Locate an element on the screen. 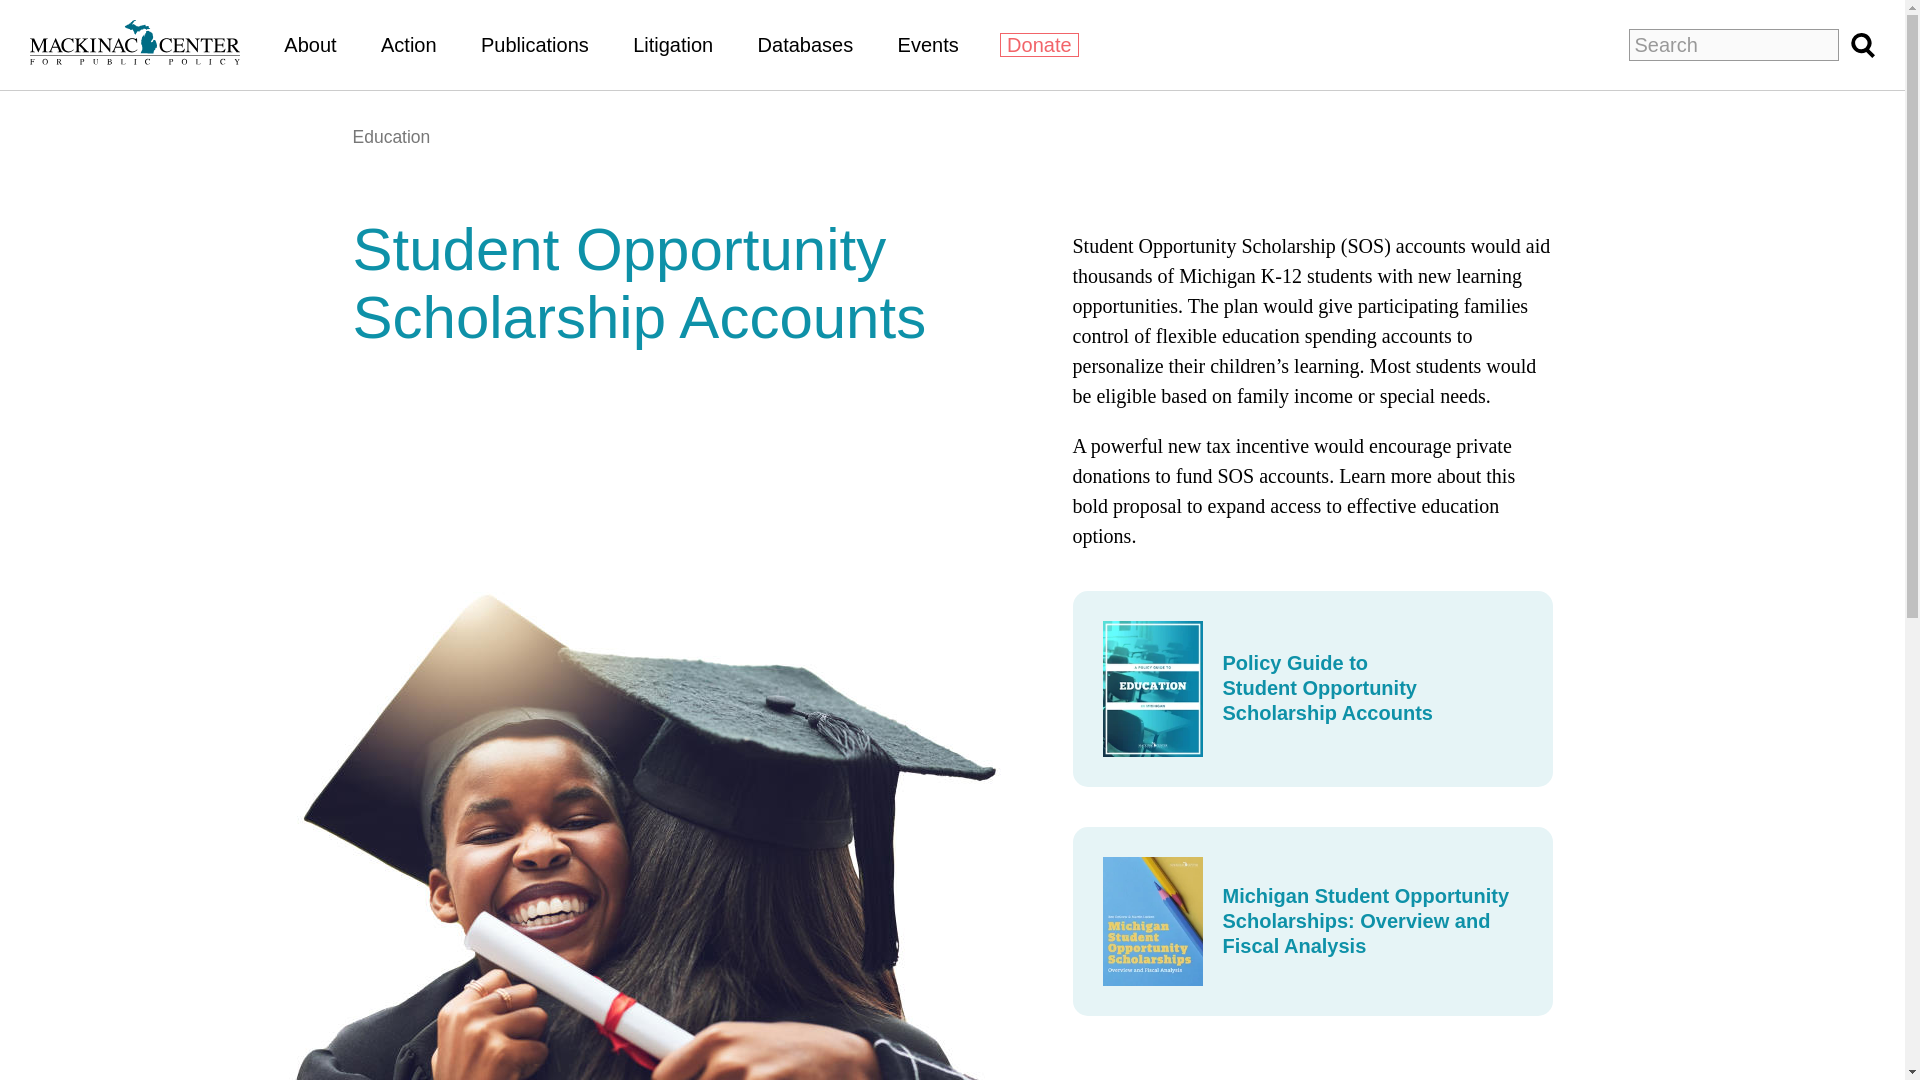  About is located at coordinates (310, 44).